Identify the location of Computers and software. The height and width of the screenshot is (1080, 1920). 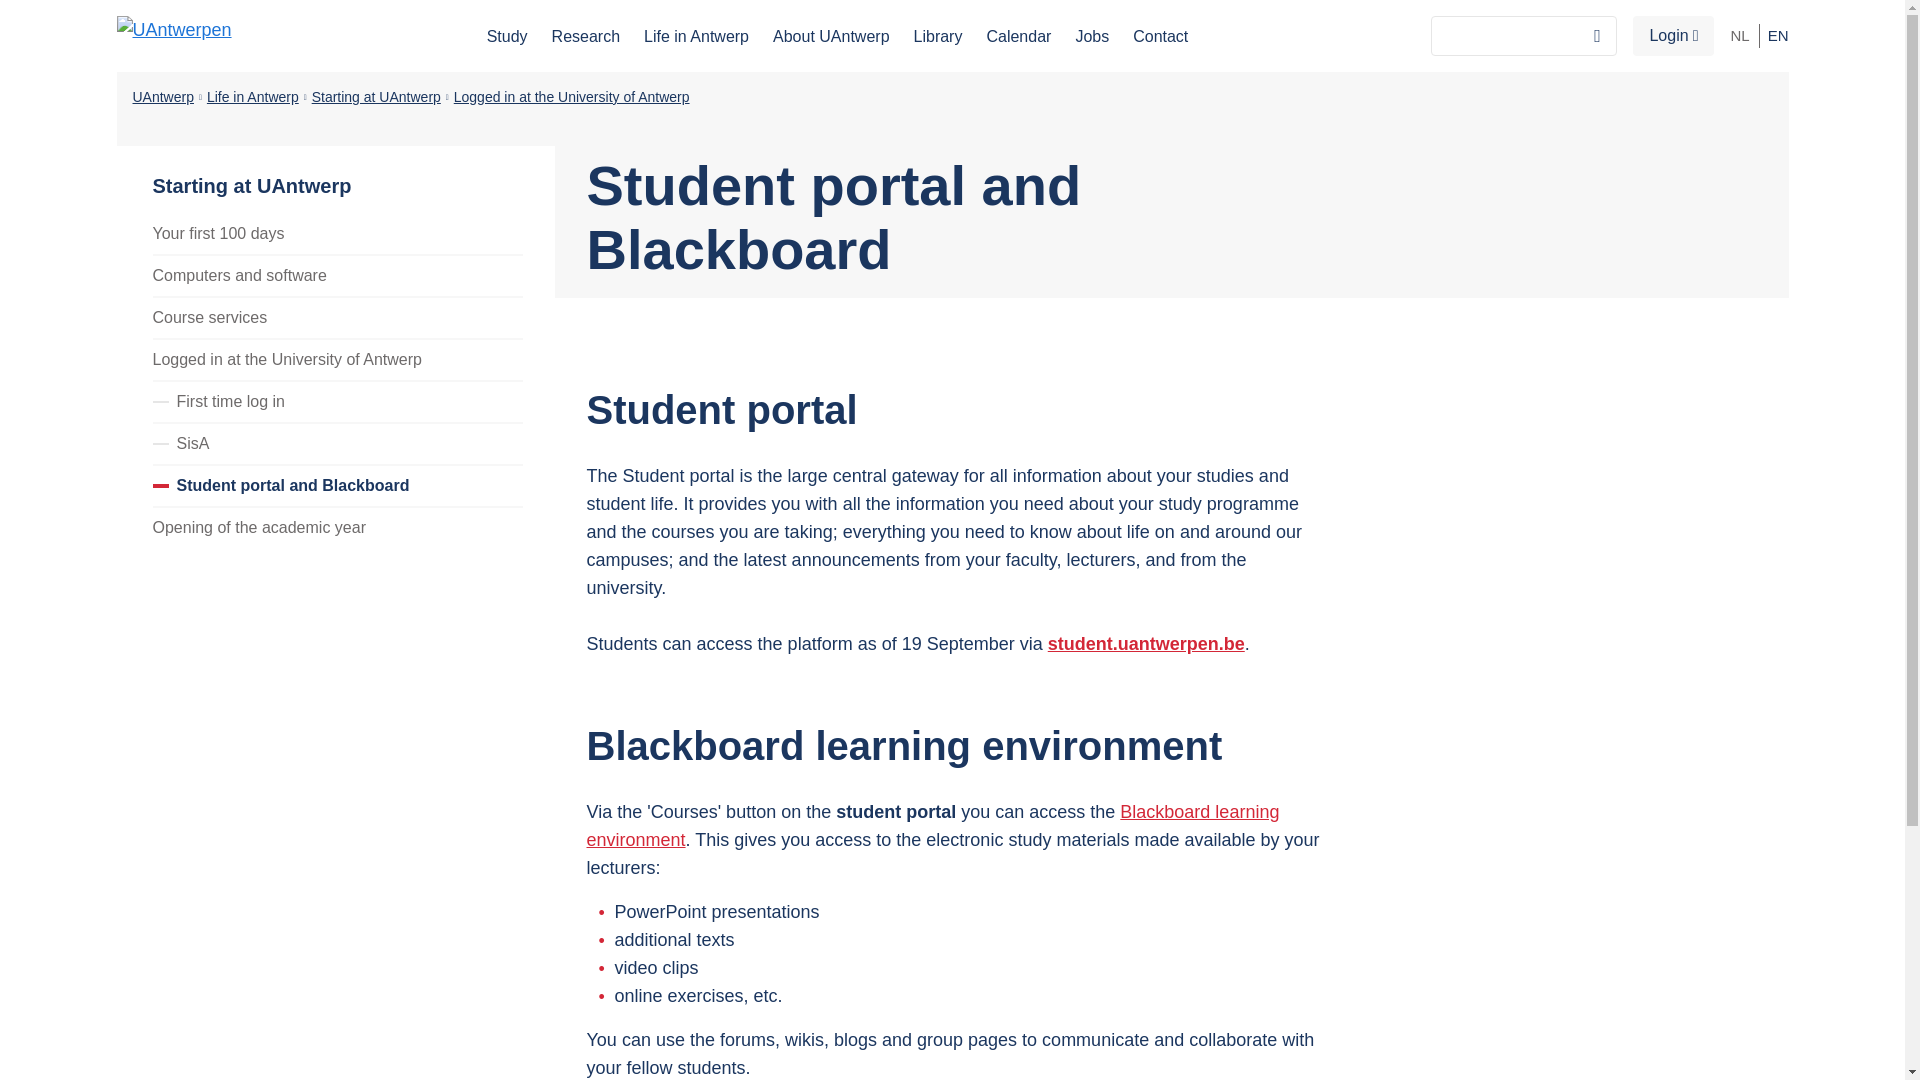
(336, 274).